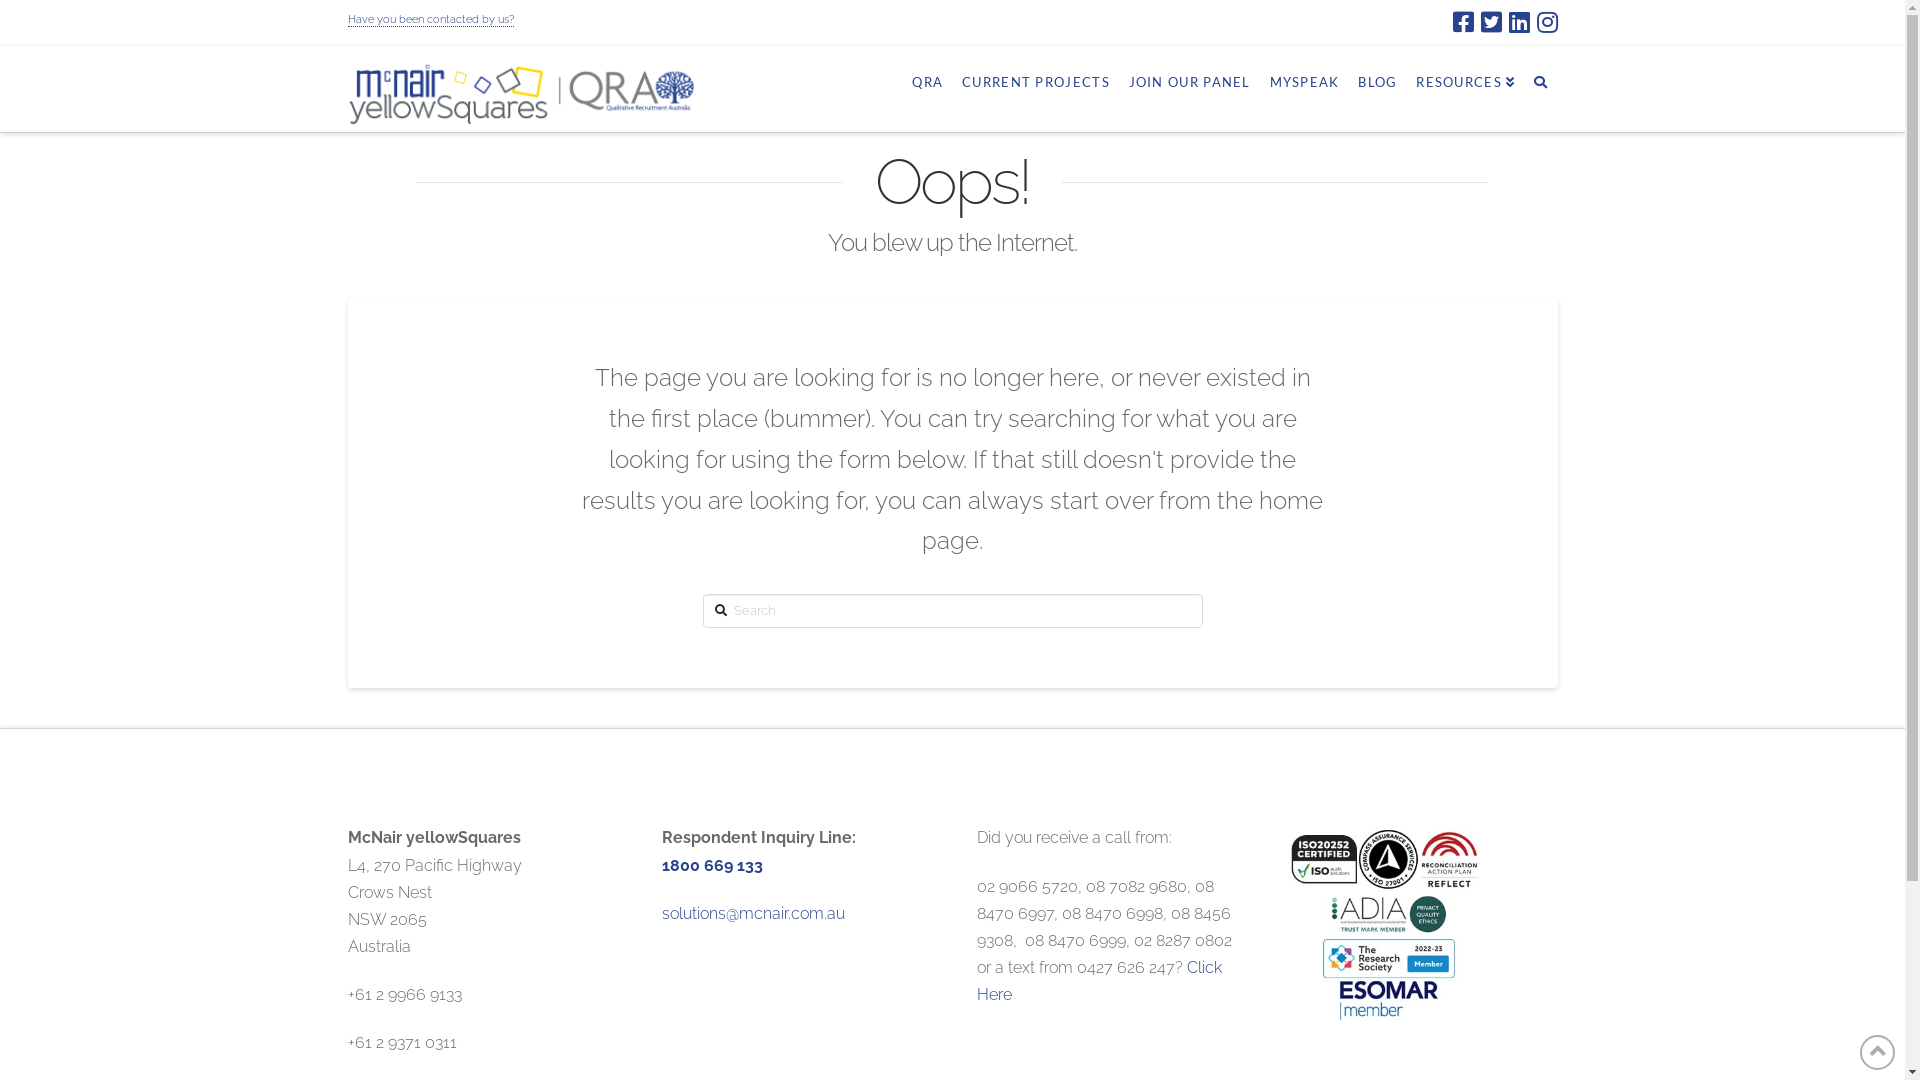 Image resolution: width=1920 pixels, height=1080 pixels. Describe the element at coordinates (1304, 81) in the screenshot. I see `MYSPEAK` at that location.